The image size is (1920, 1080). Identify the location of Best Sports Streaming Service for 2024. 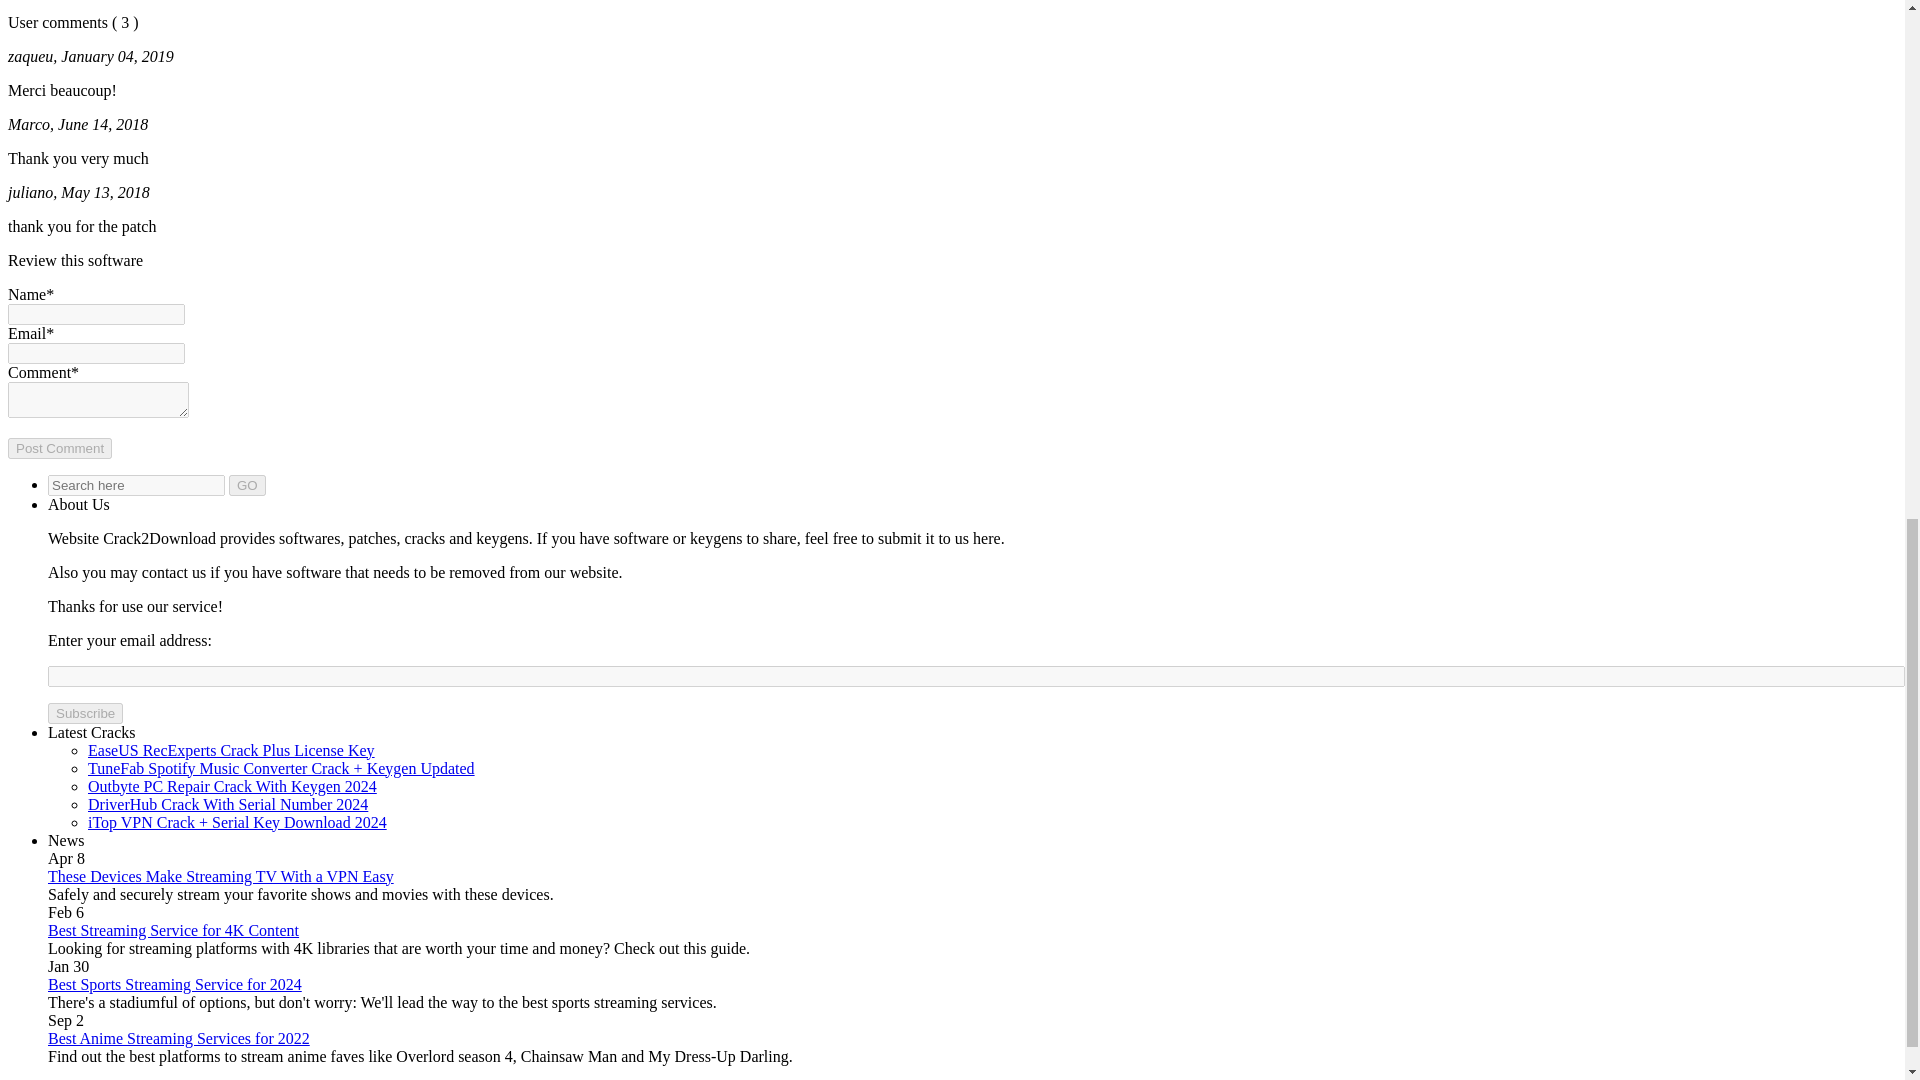
(174, 984).